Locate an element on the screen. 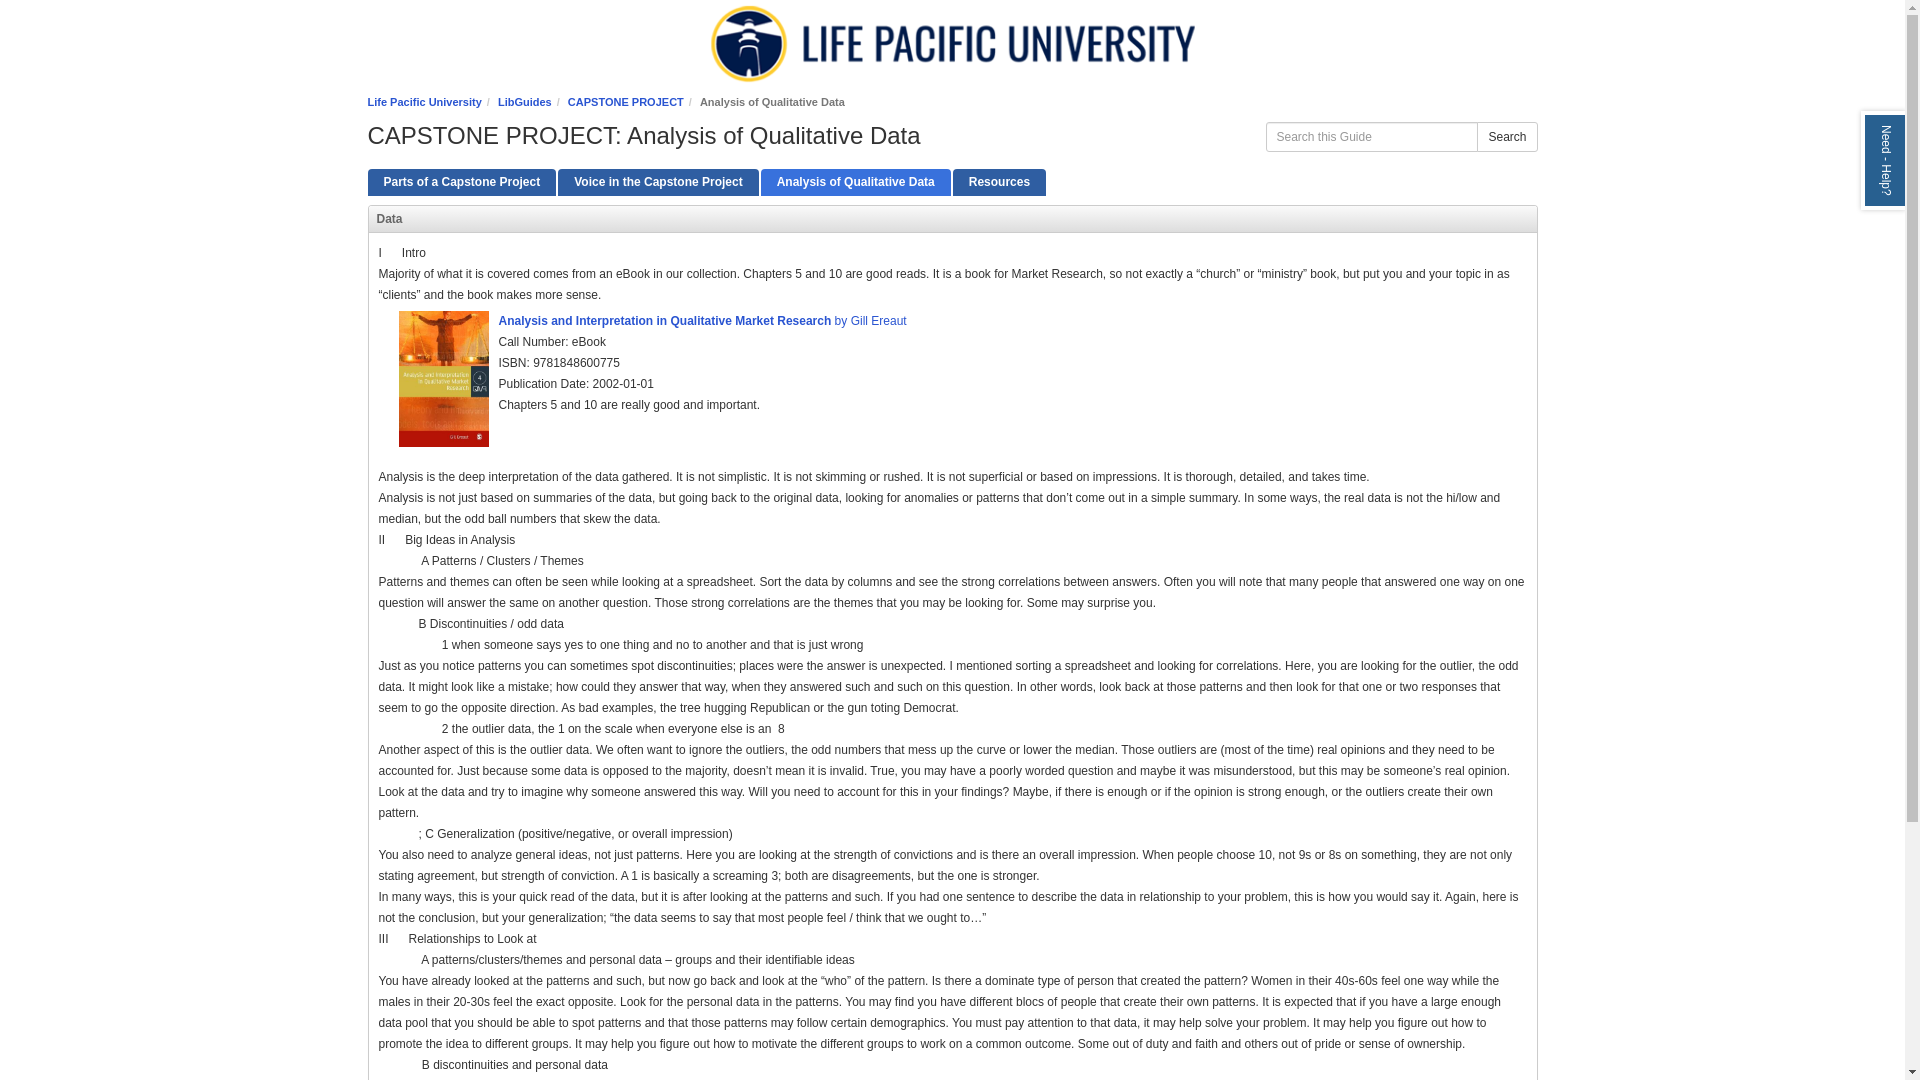  LibGuides is located at coordinates (524, 102).